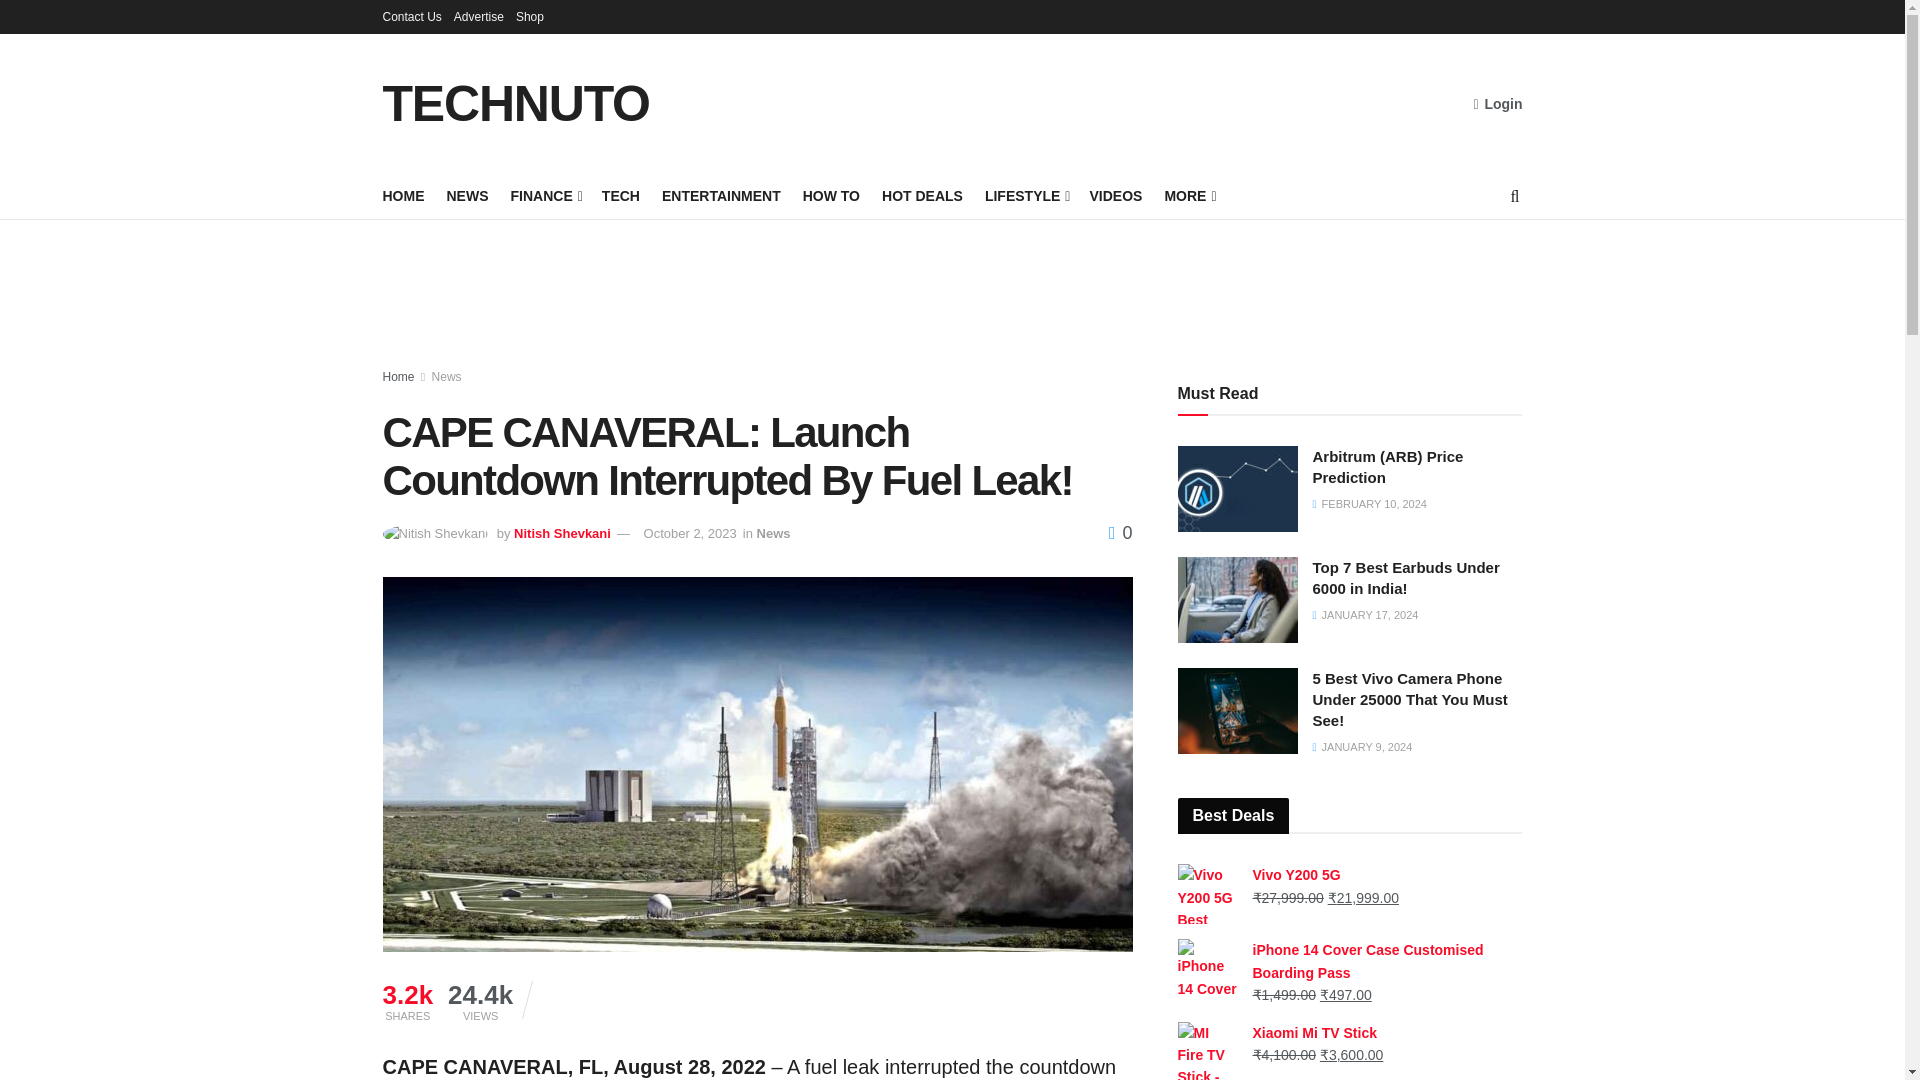 The width and height of the screenshot is (1920, 1080). Describe the element at coordinates (478, 16) in the screenshot. I see `Advertise` at that location.